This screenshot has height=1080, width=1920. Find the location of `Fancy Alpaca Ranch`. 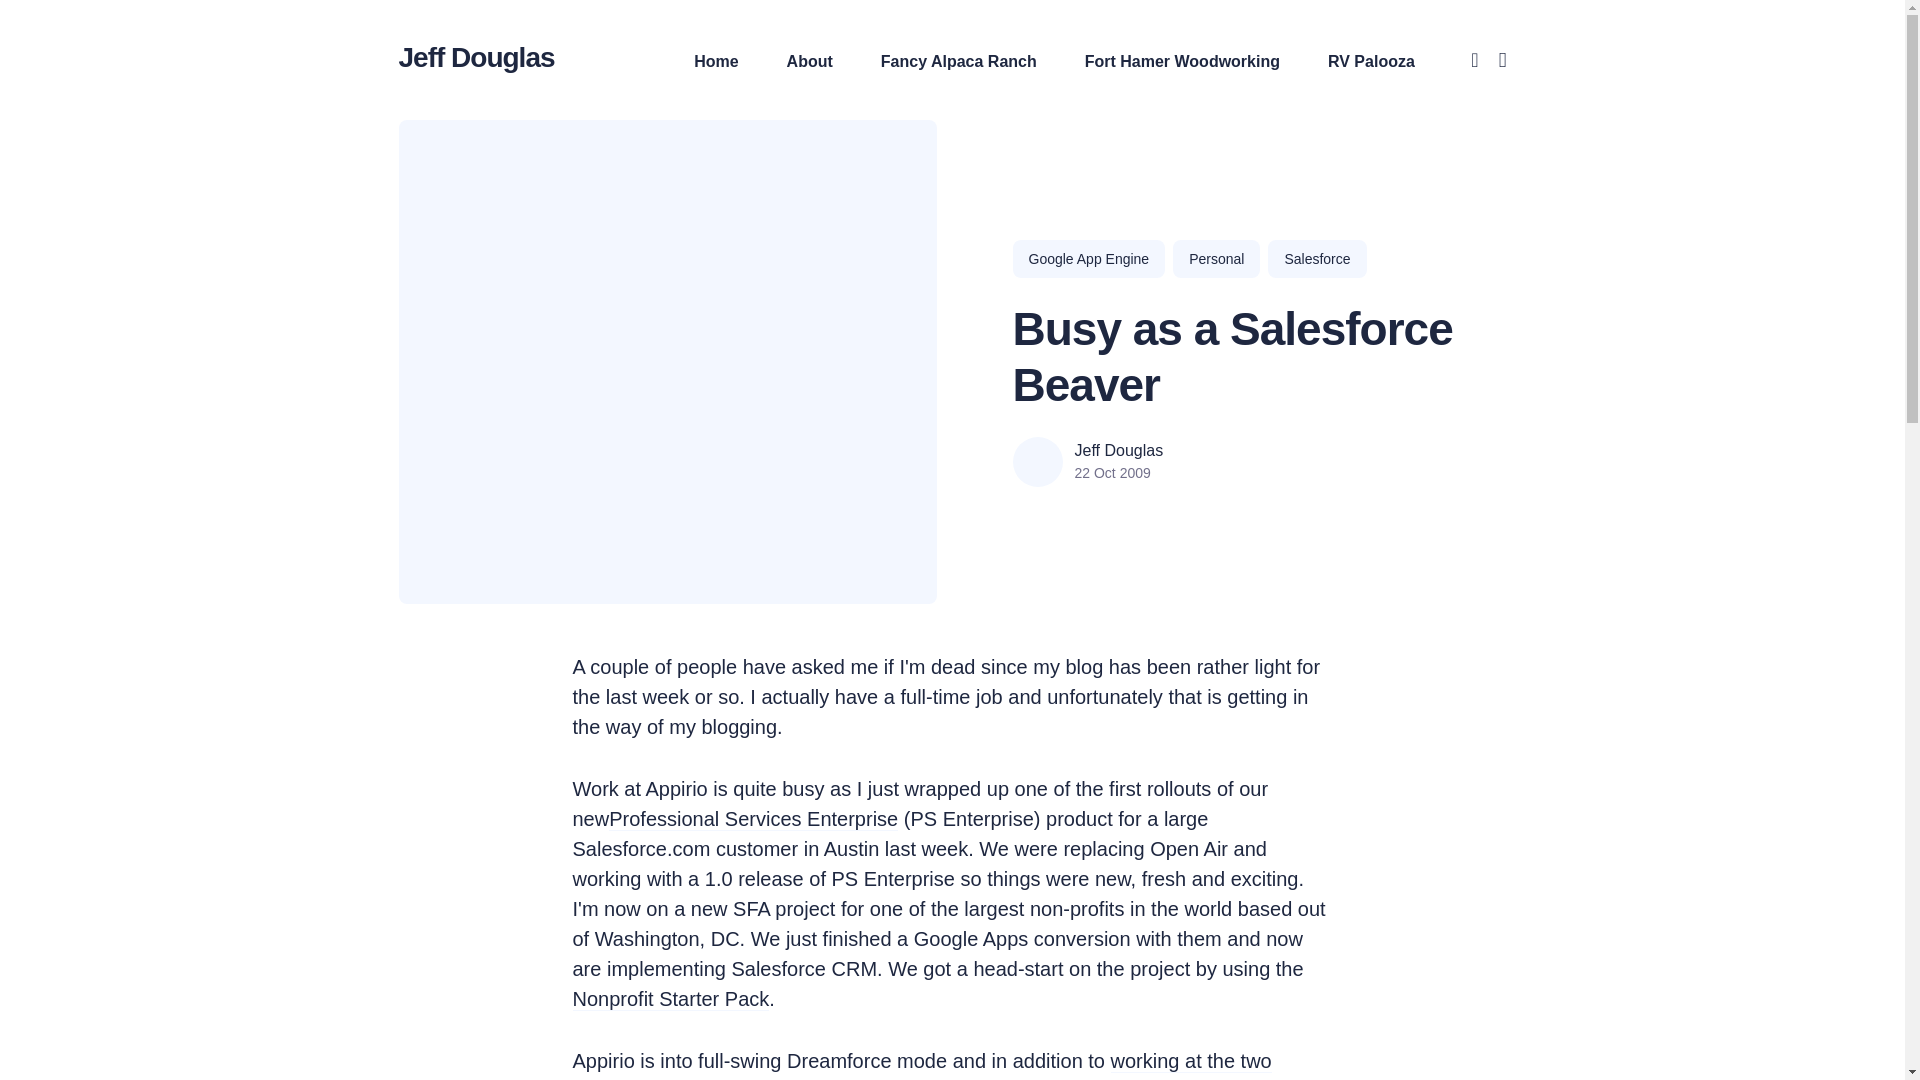

Fancy Alpaca Ranch is located at coordinates (958, 61).